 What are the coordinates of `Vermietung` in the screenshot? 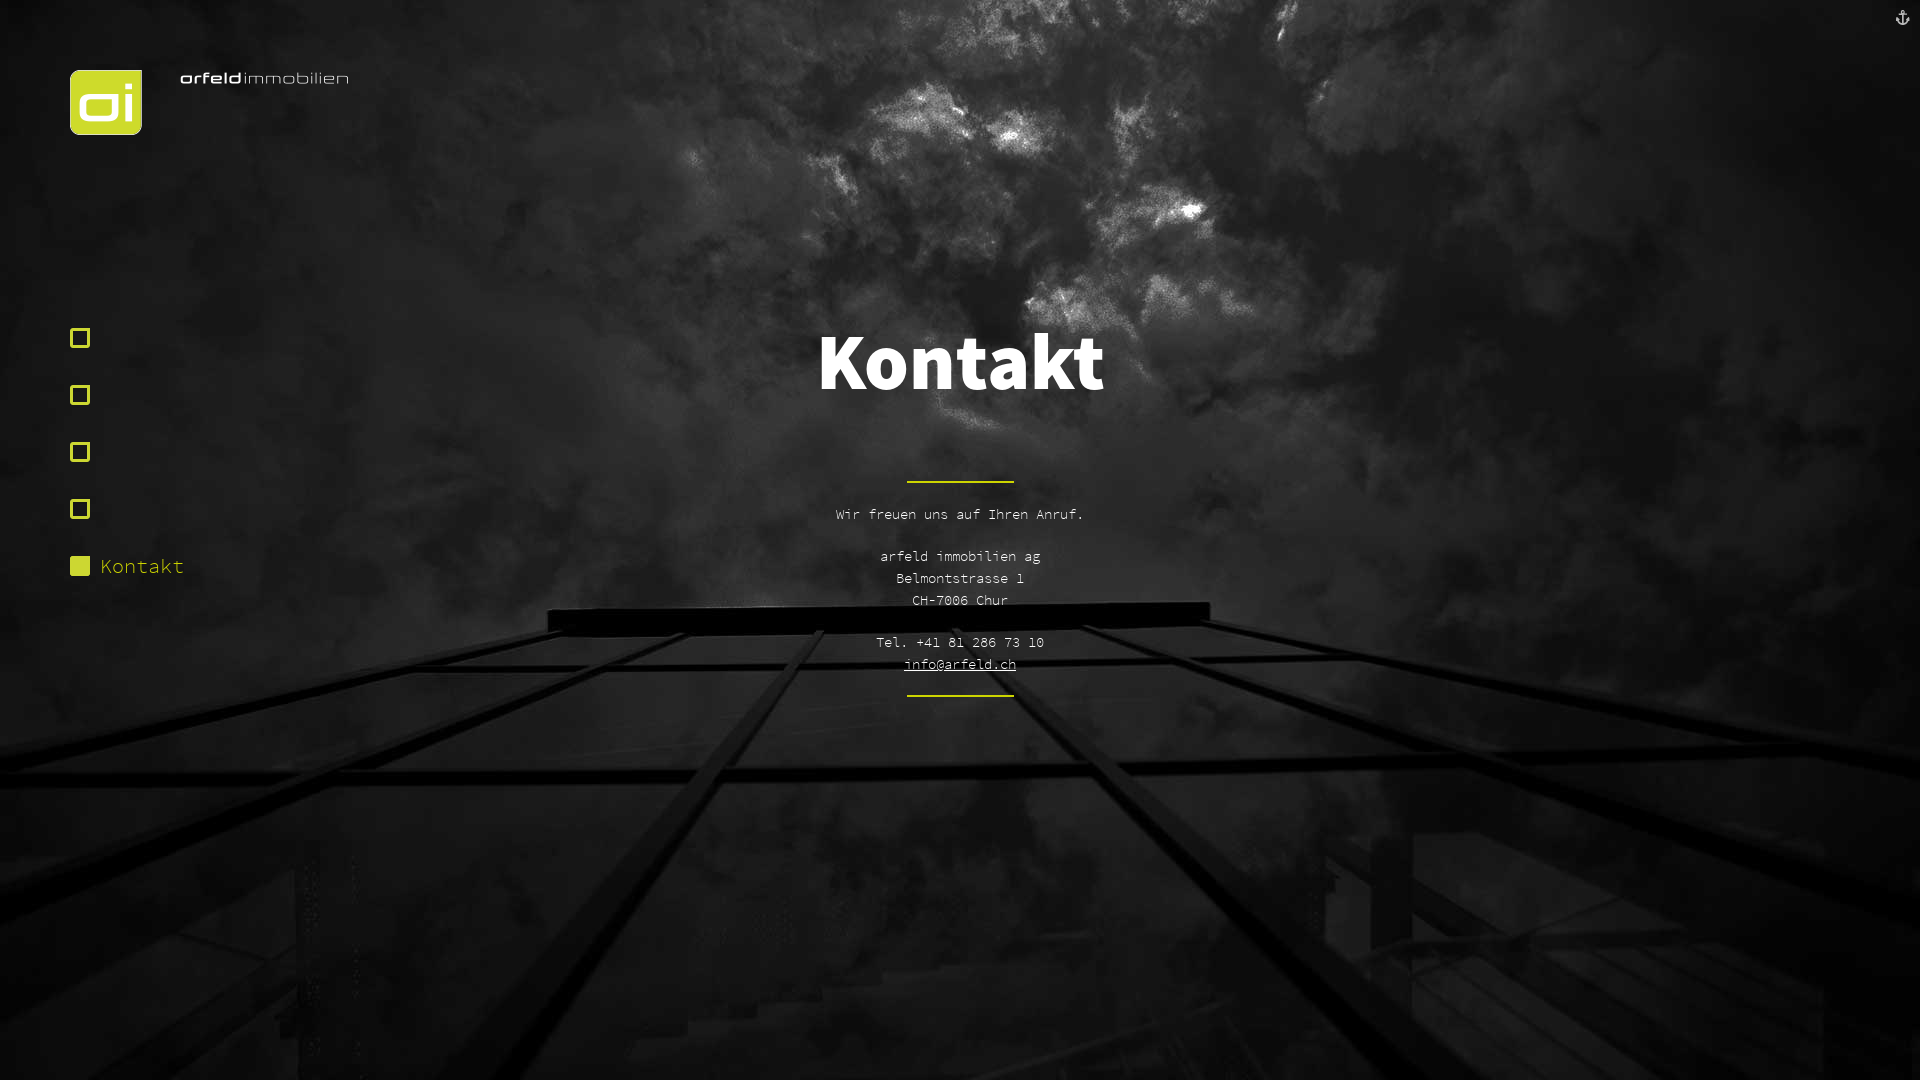 It's located at (127, 452).